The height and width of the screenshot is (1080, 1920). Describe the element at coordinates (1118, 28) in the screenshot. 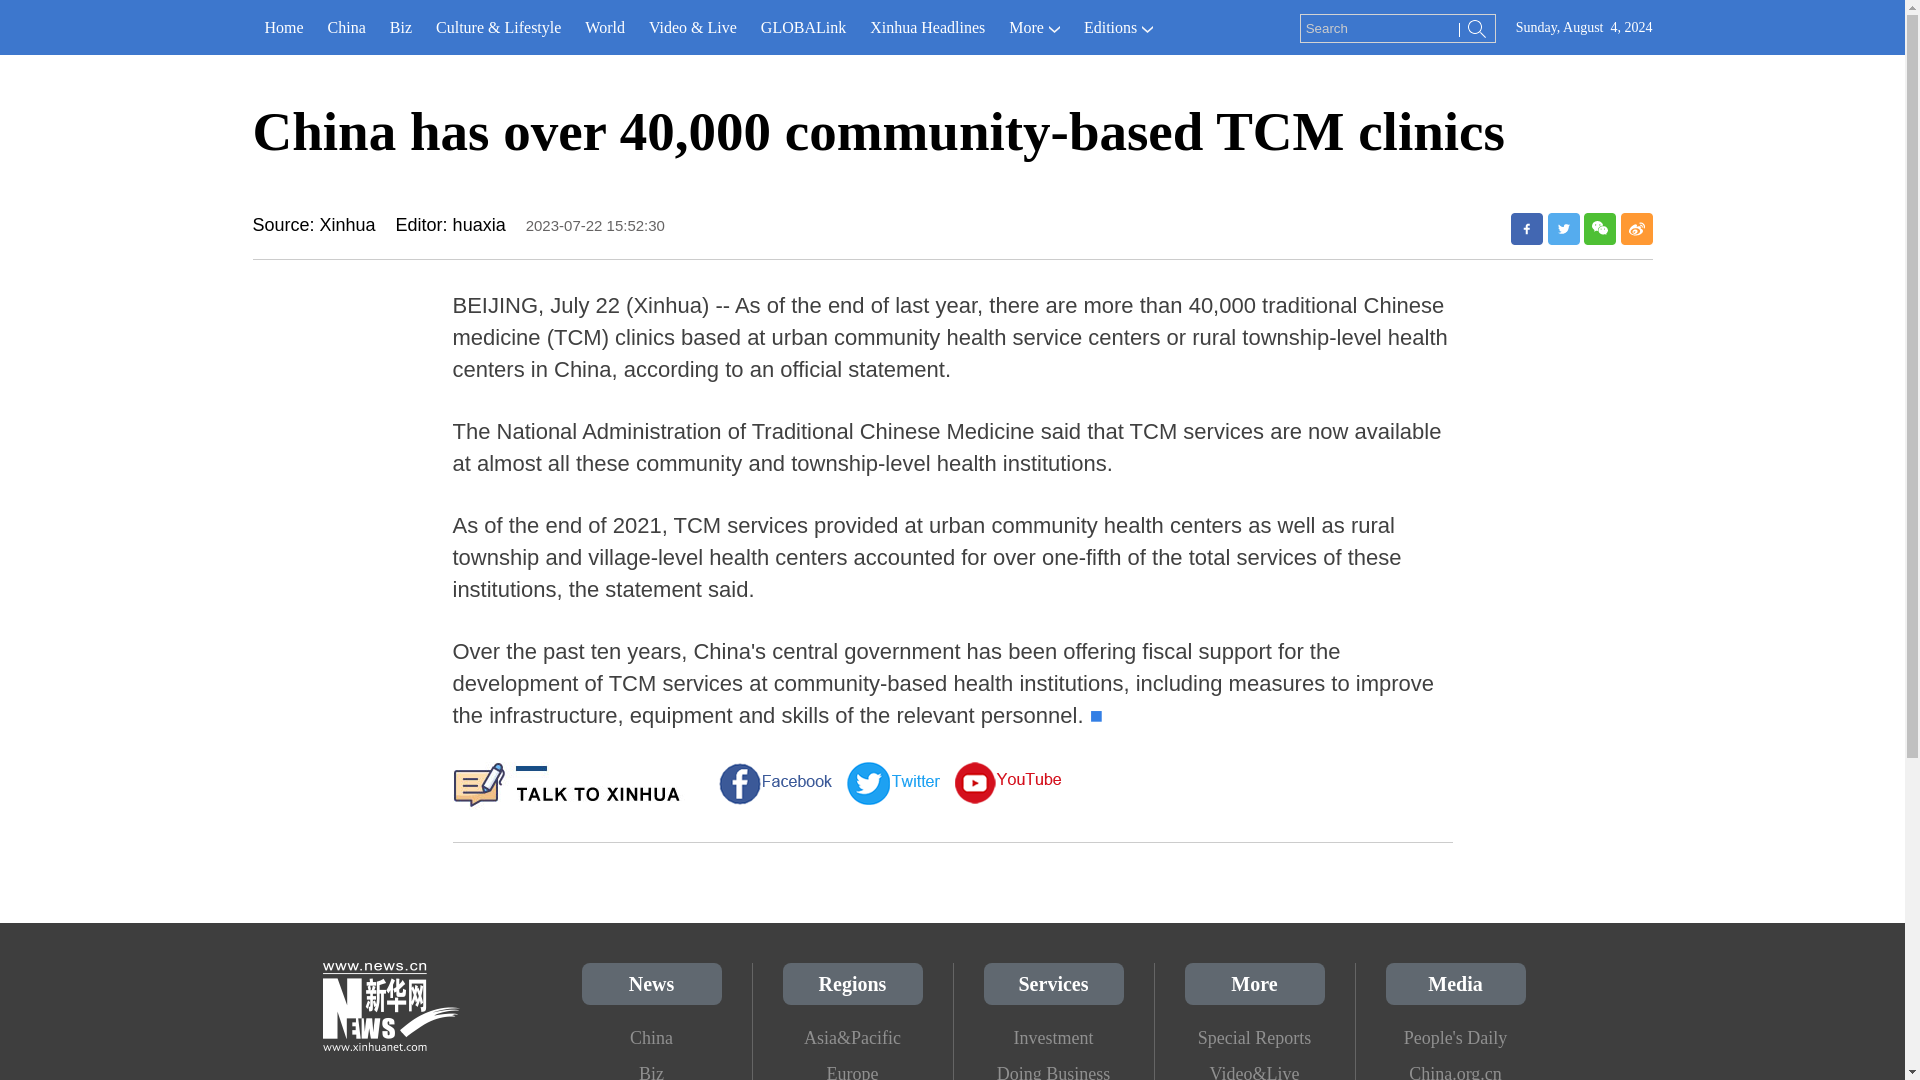

I see `Editions` at that location.